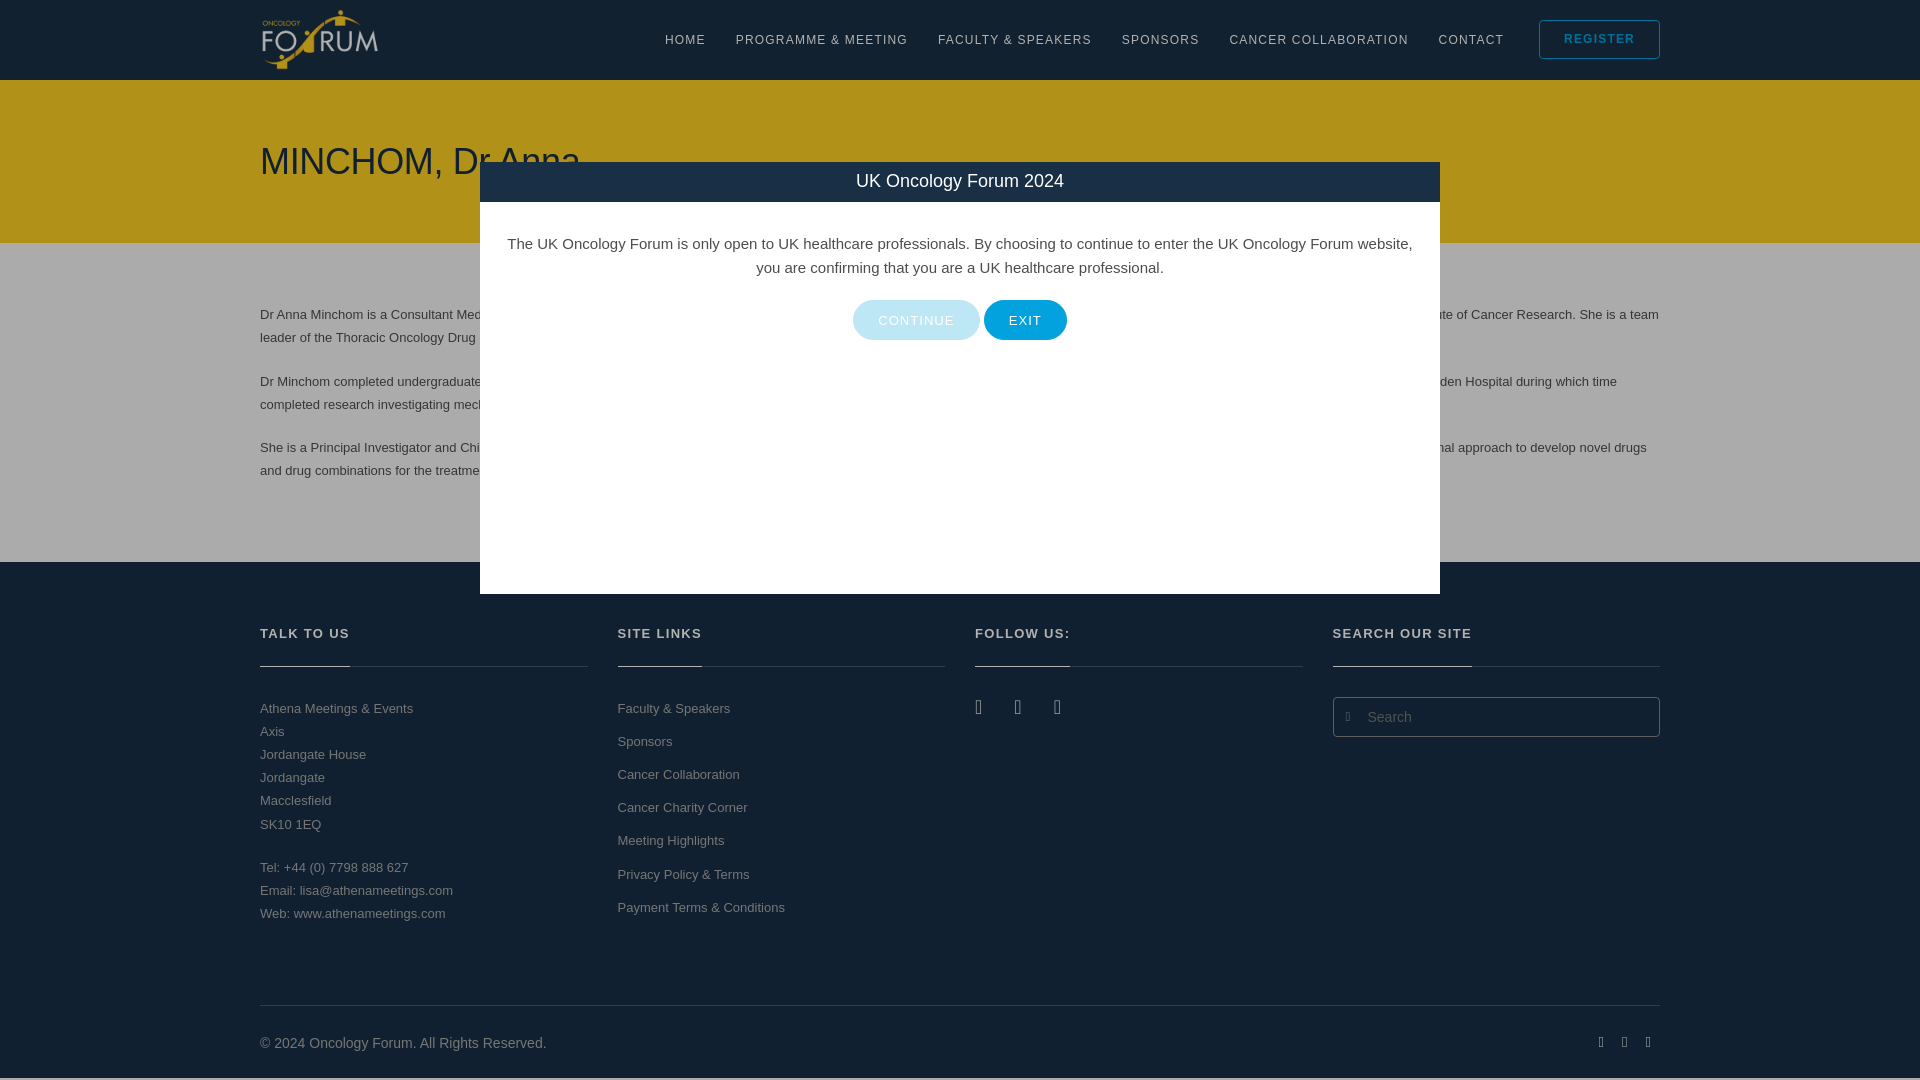 Image resolution: width=1920 pixels, height=1080 pixels. What do you see at coordinates (678, 774) in the screenshot?
I see `Cancer Collaboration` at bounding box center [678, 774].